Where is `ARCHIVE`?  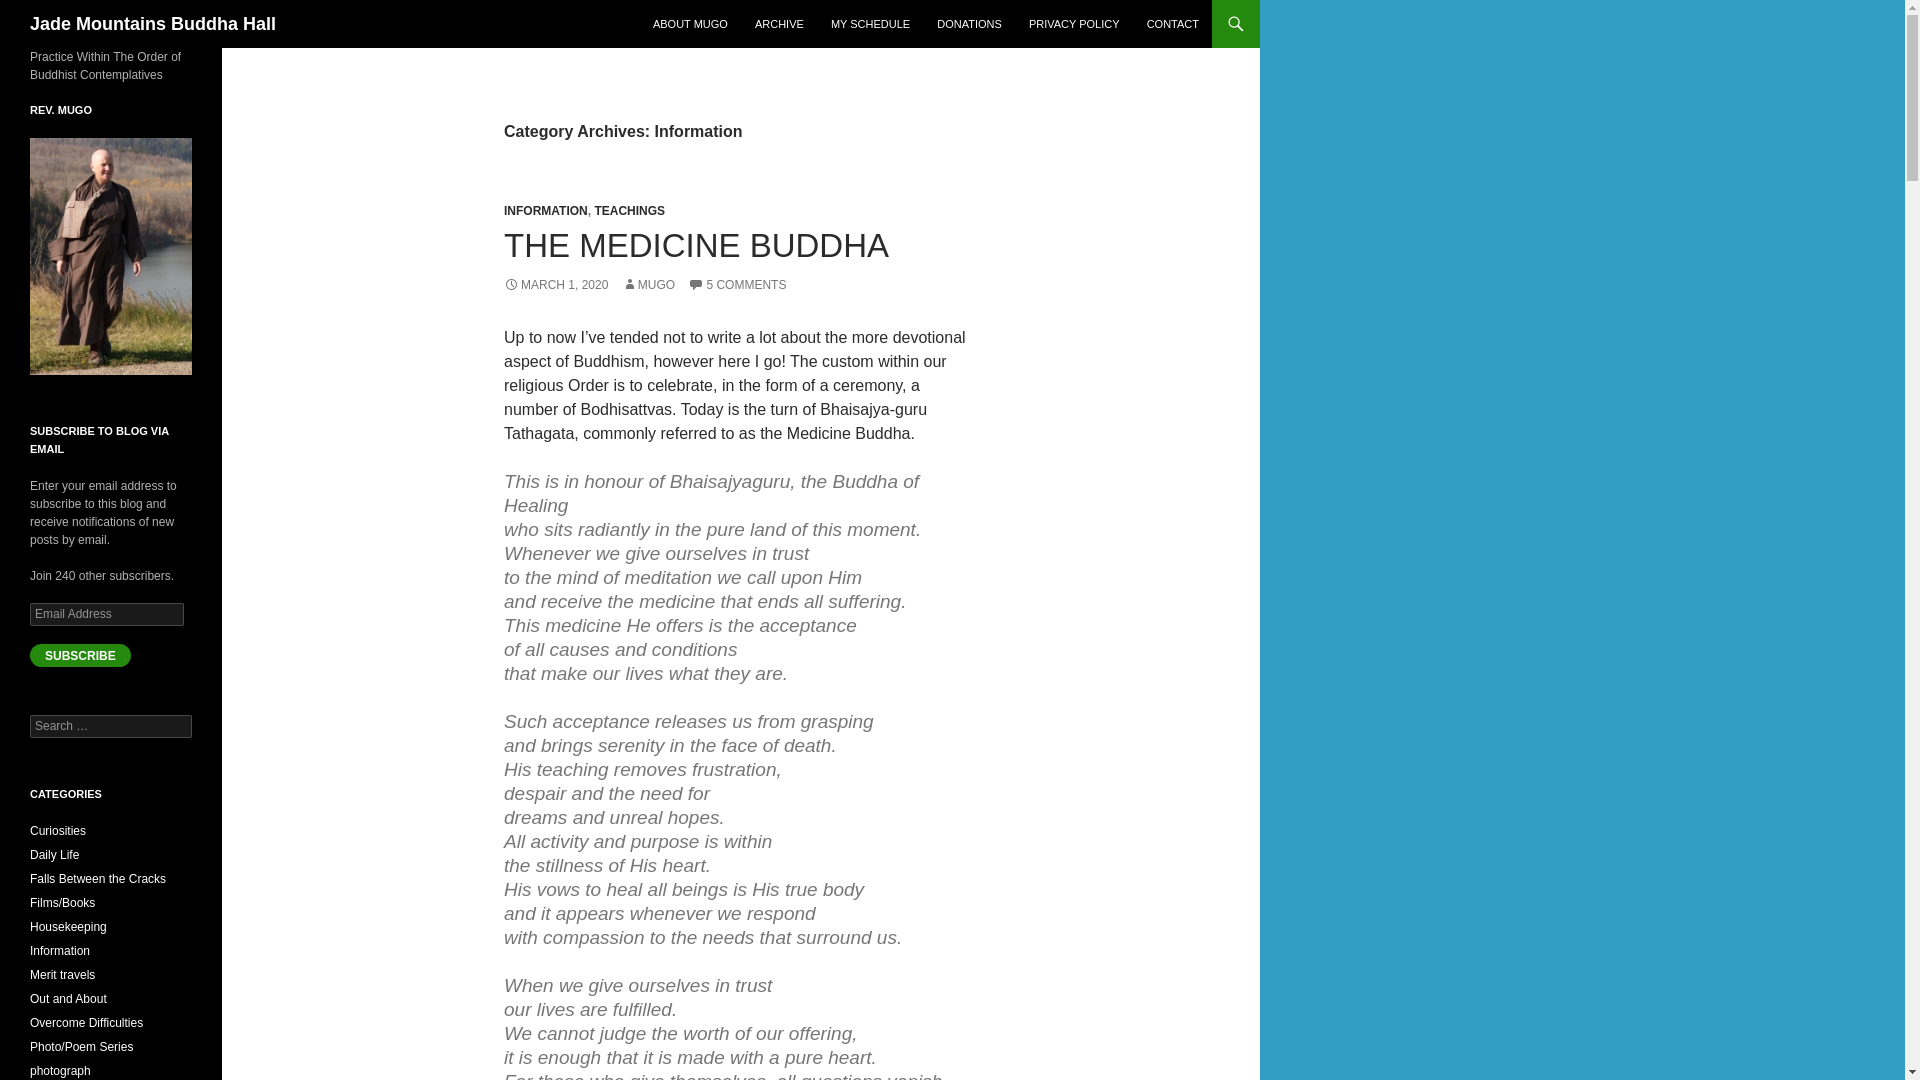
ARCHIVE is located at coordinates (780, 24).